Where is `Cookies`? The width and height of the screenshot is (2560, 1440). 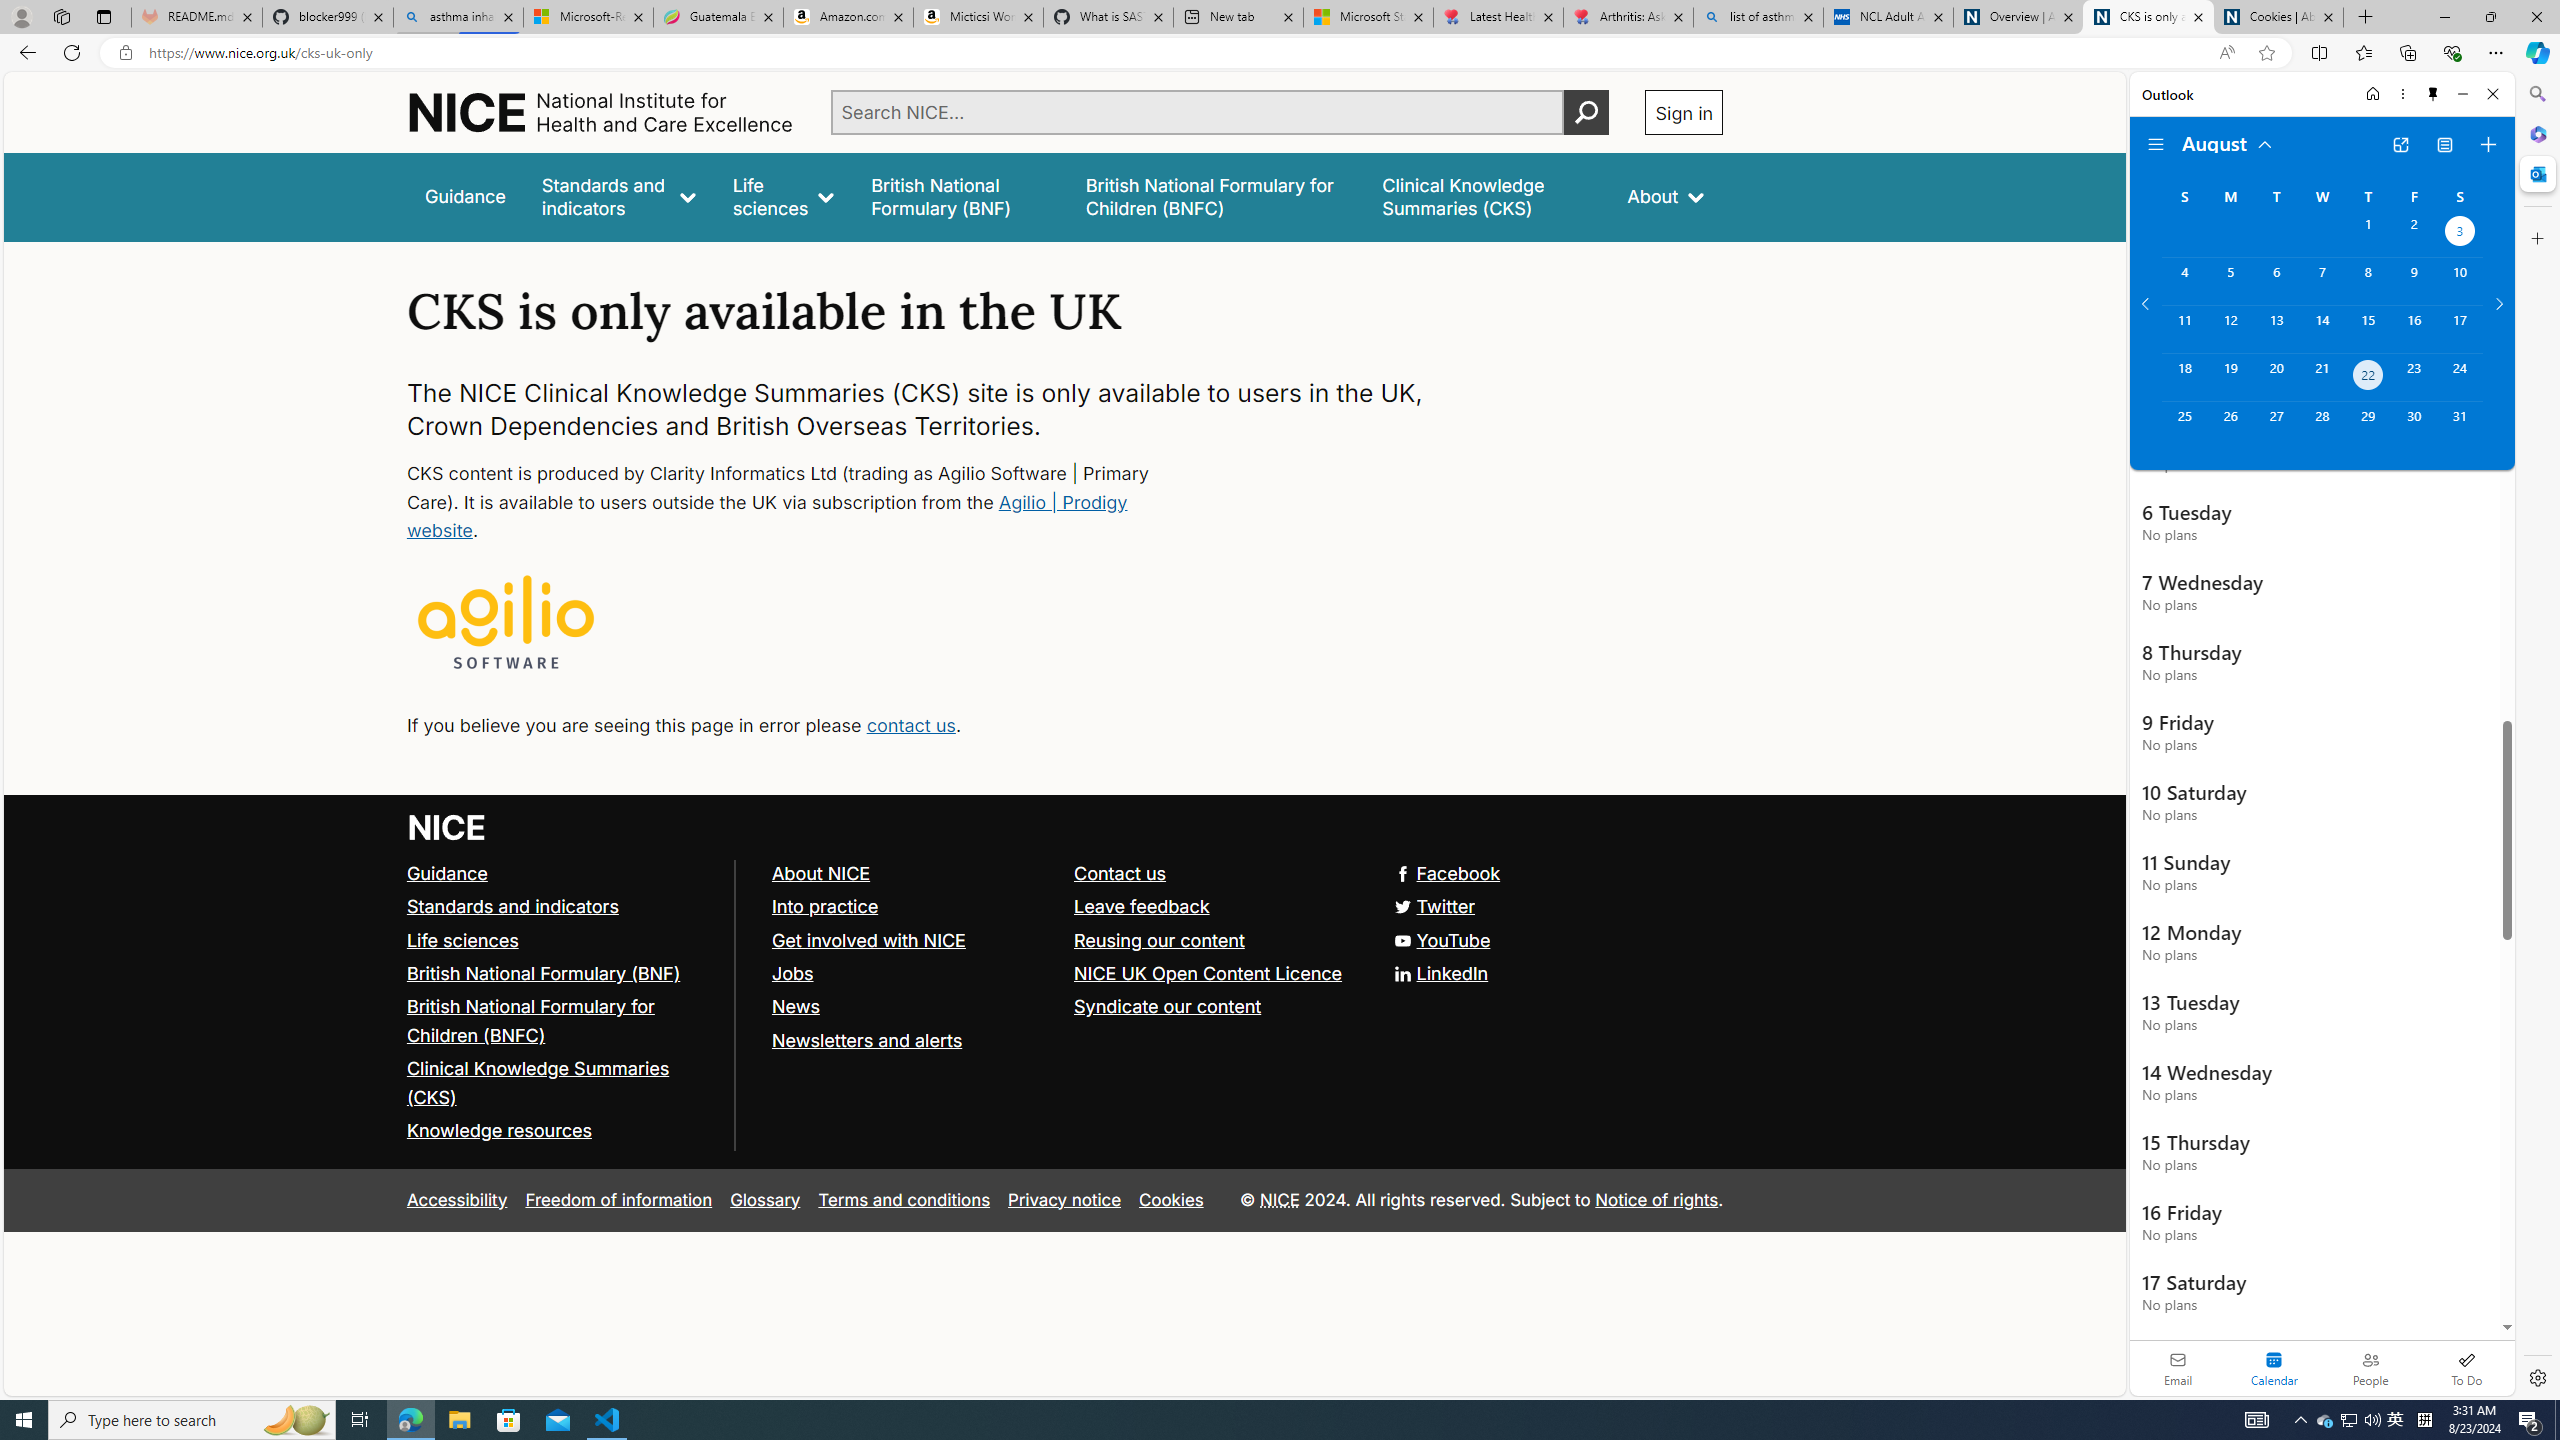 Cookies is located at coordinates (1171, 1200).